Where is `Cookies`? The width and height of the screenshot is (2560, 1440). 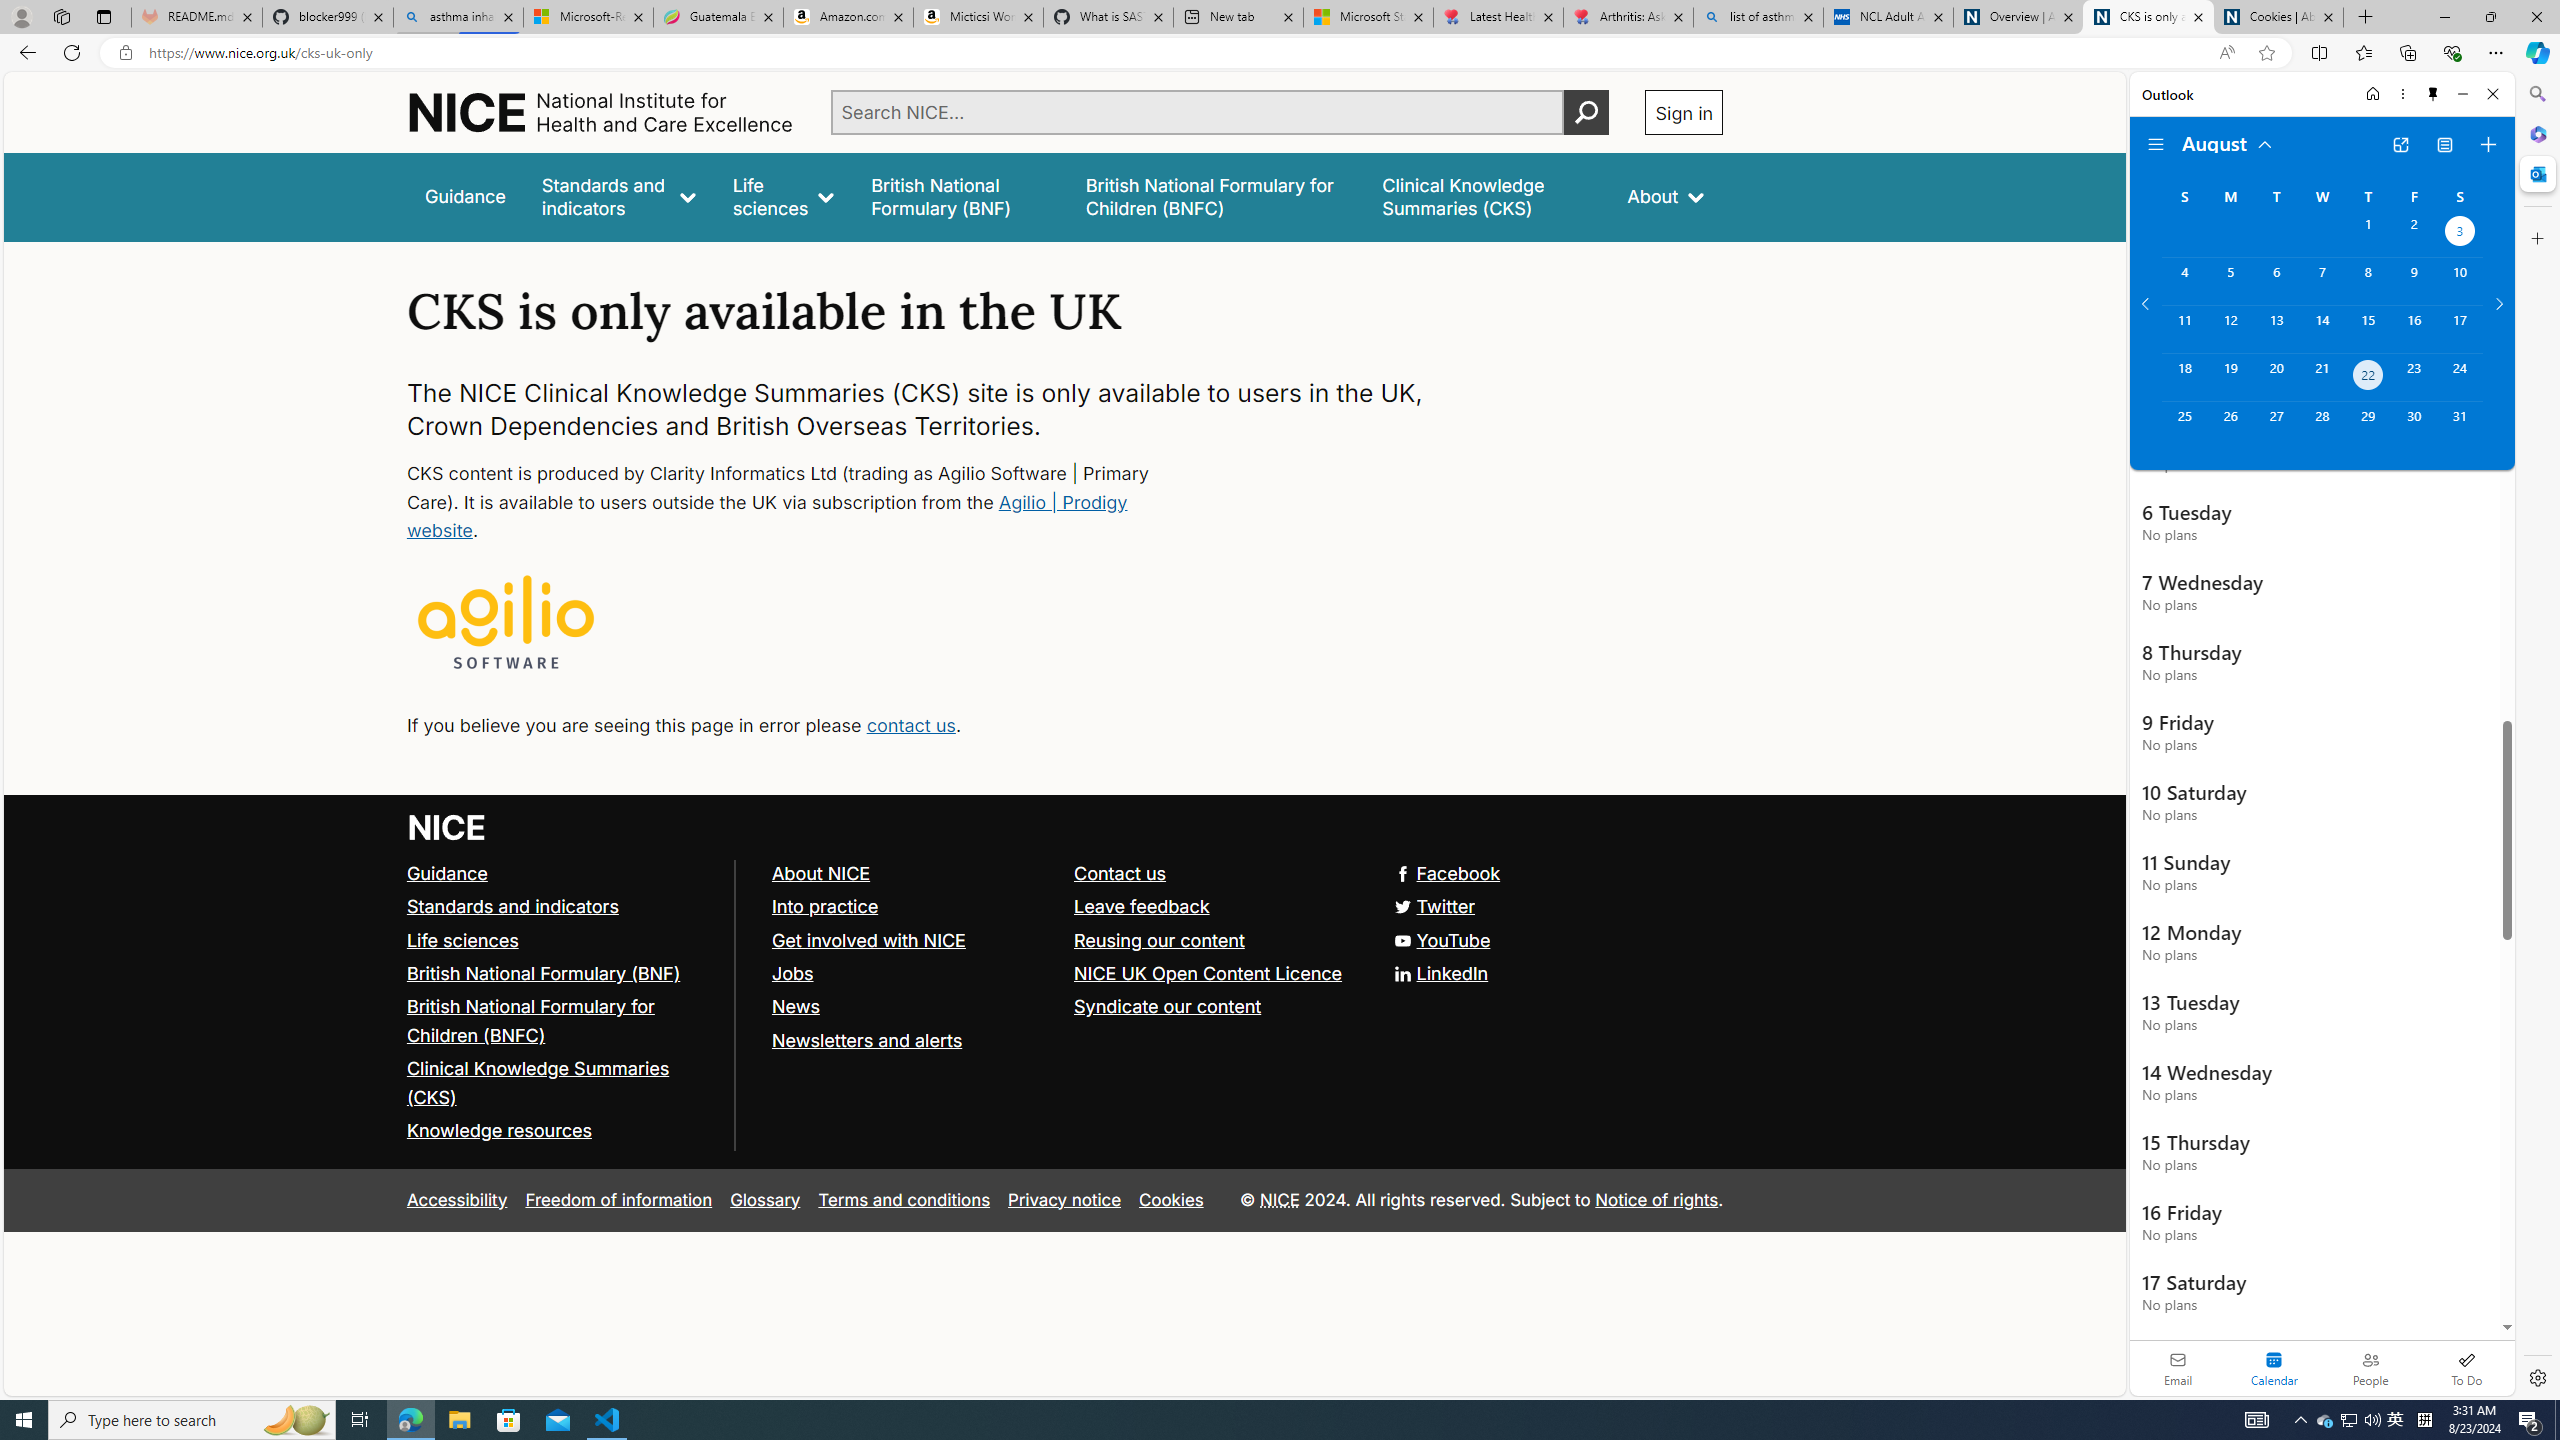 Cookies is located at coordinates (1171, 1200).